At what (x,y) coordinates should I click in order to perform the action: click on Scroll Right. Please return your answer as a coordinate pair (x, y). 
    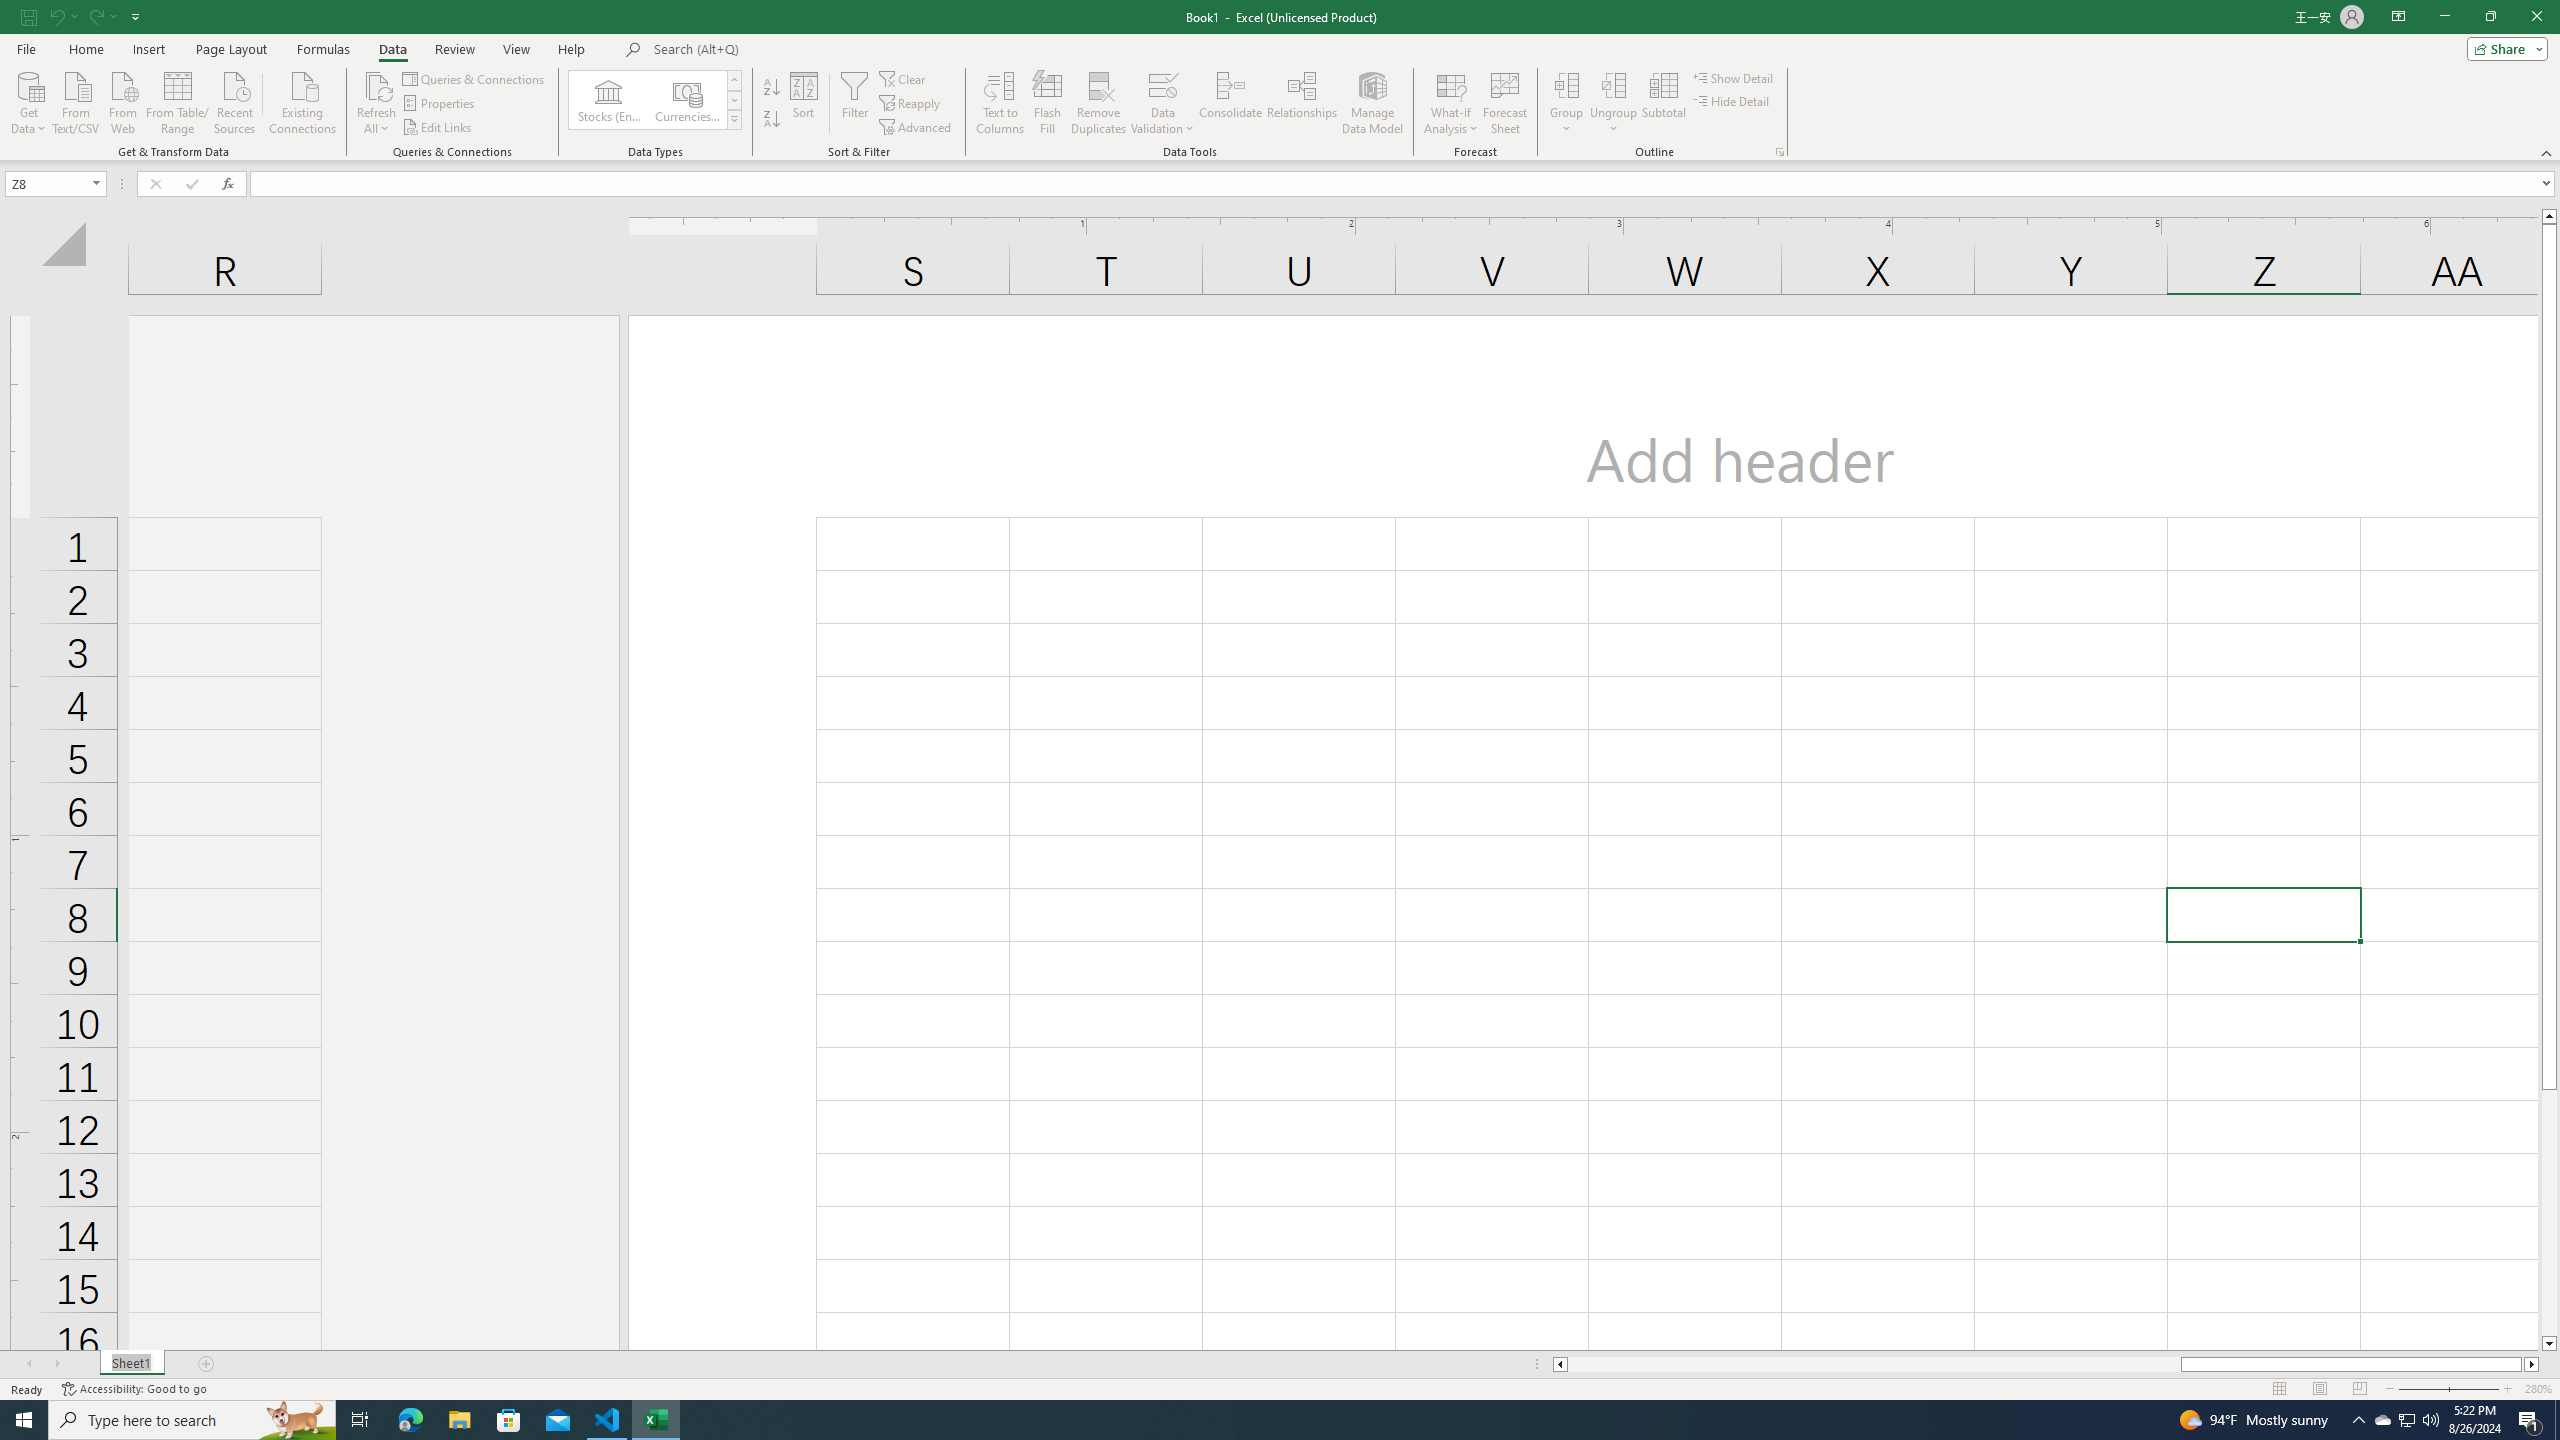
    Looking at the image, I should click on (57, 1364).